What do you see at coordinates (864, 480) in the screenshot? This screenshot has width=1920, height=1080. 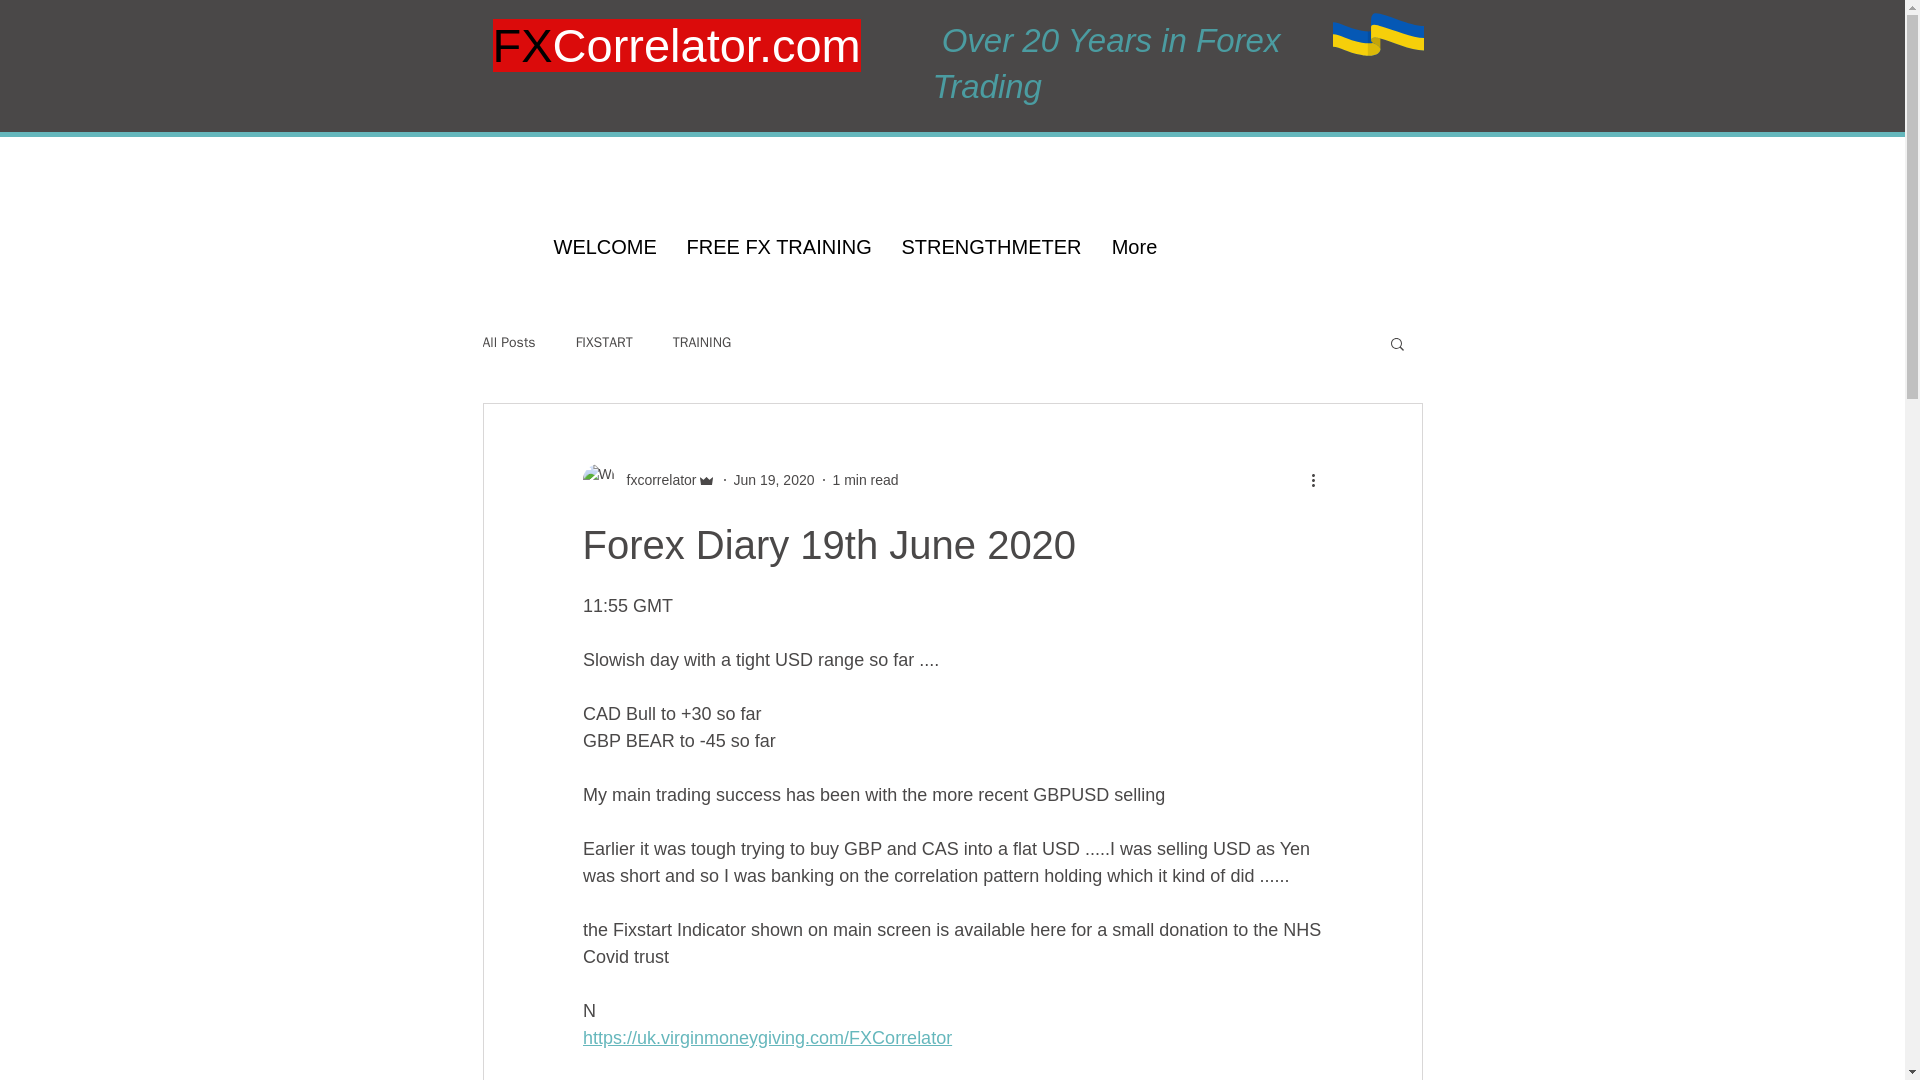 I see `1 min read` at bounding box center [864, 480].